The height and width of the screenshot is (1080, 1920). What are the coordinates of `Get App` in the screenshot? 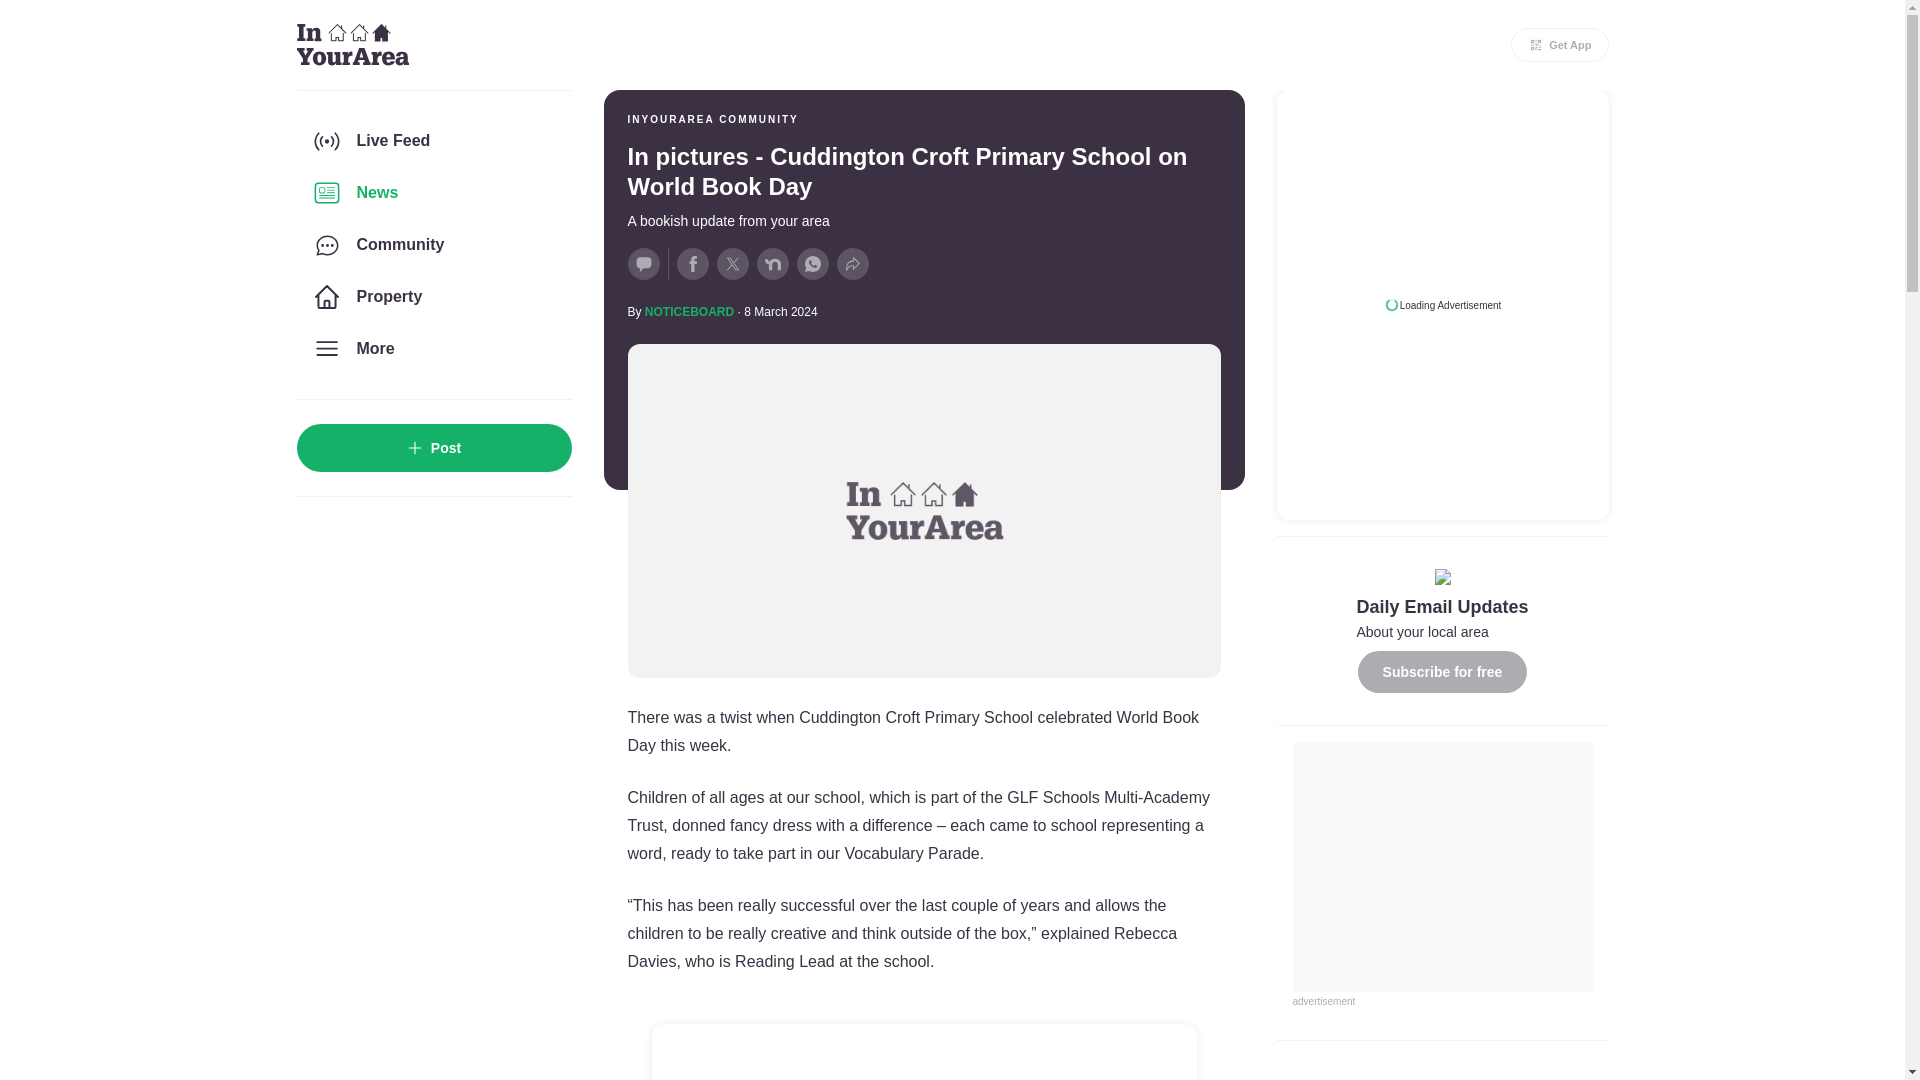 It's located at (1560, 44).